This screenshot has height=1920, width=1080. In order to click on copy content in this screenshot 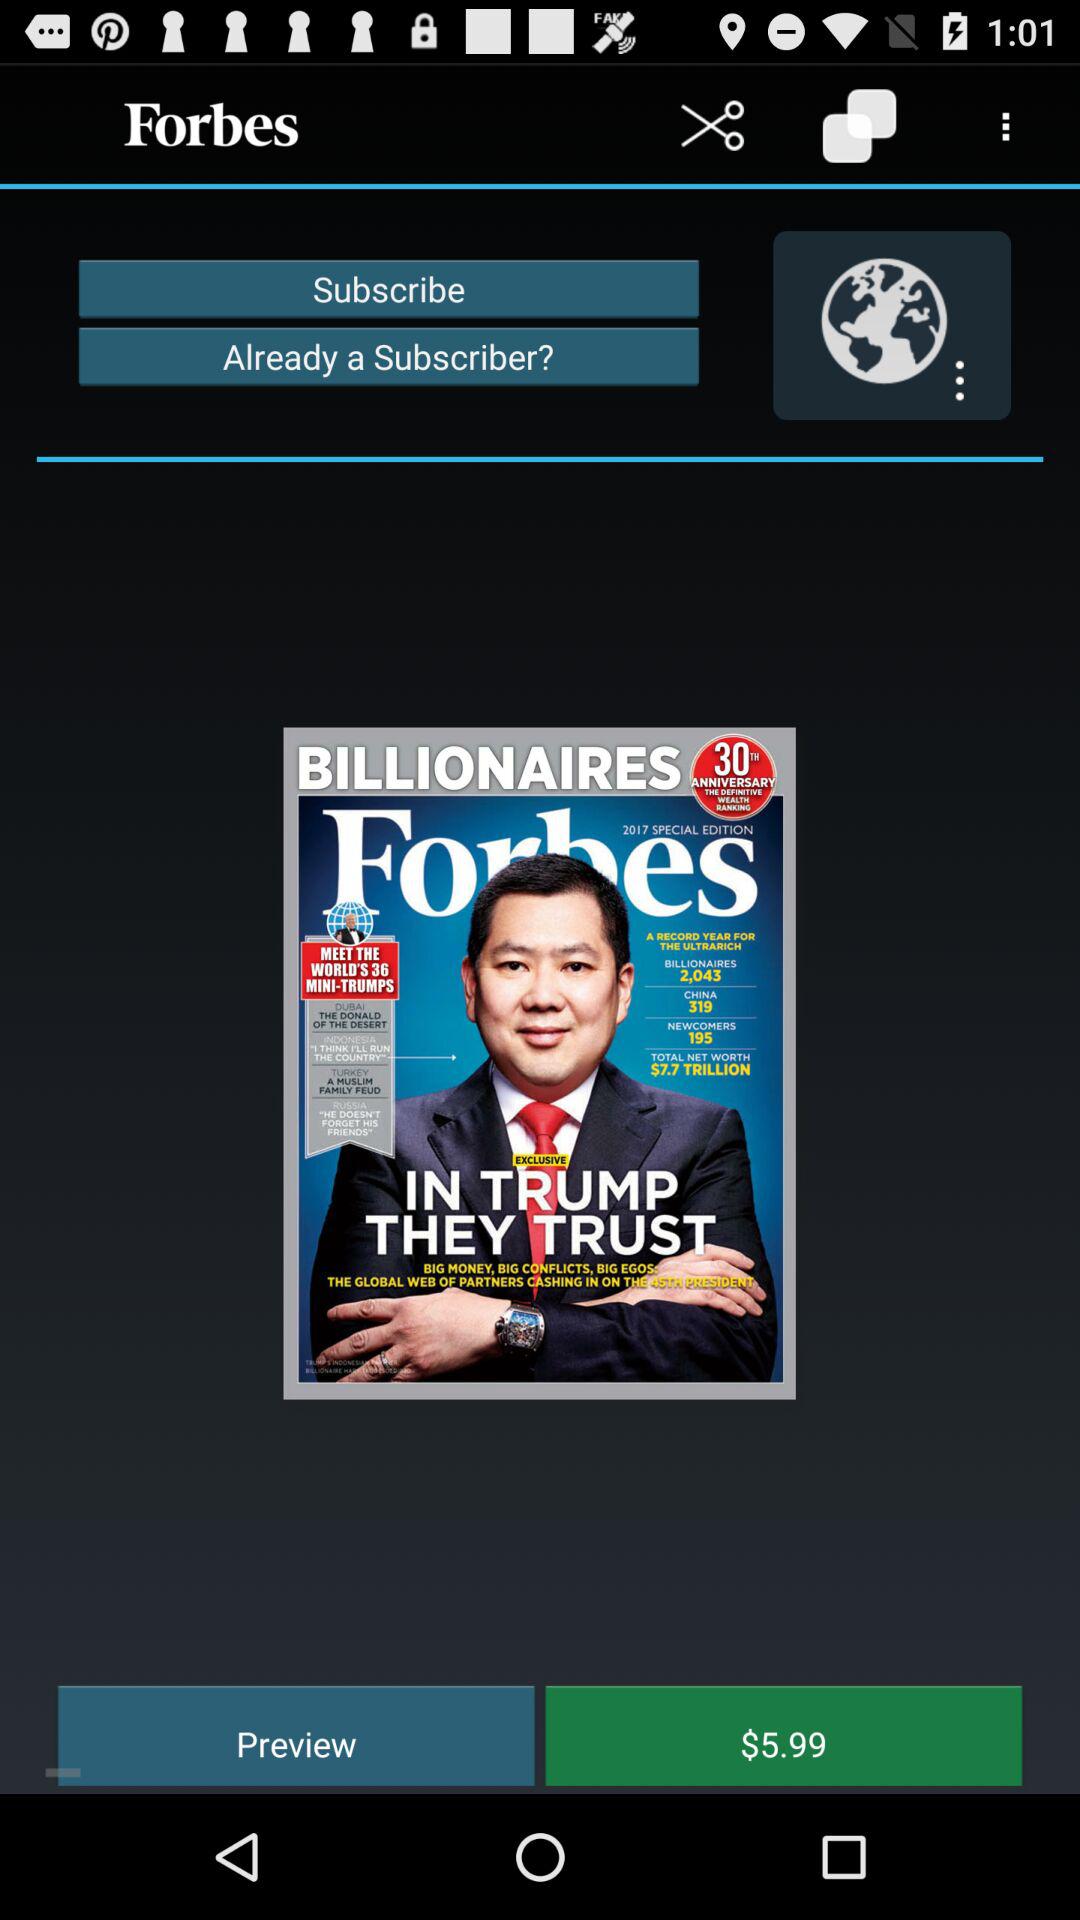, I will do `click(860, 126)`.